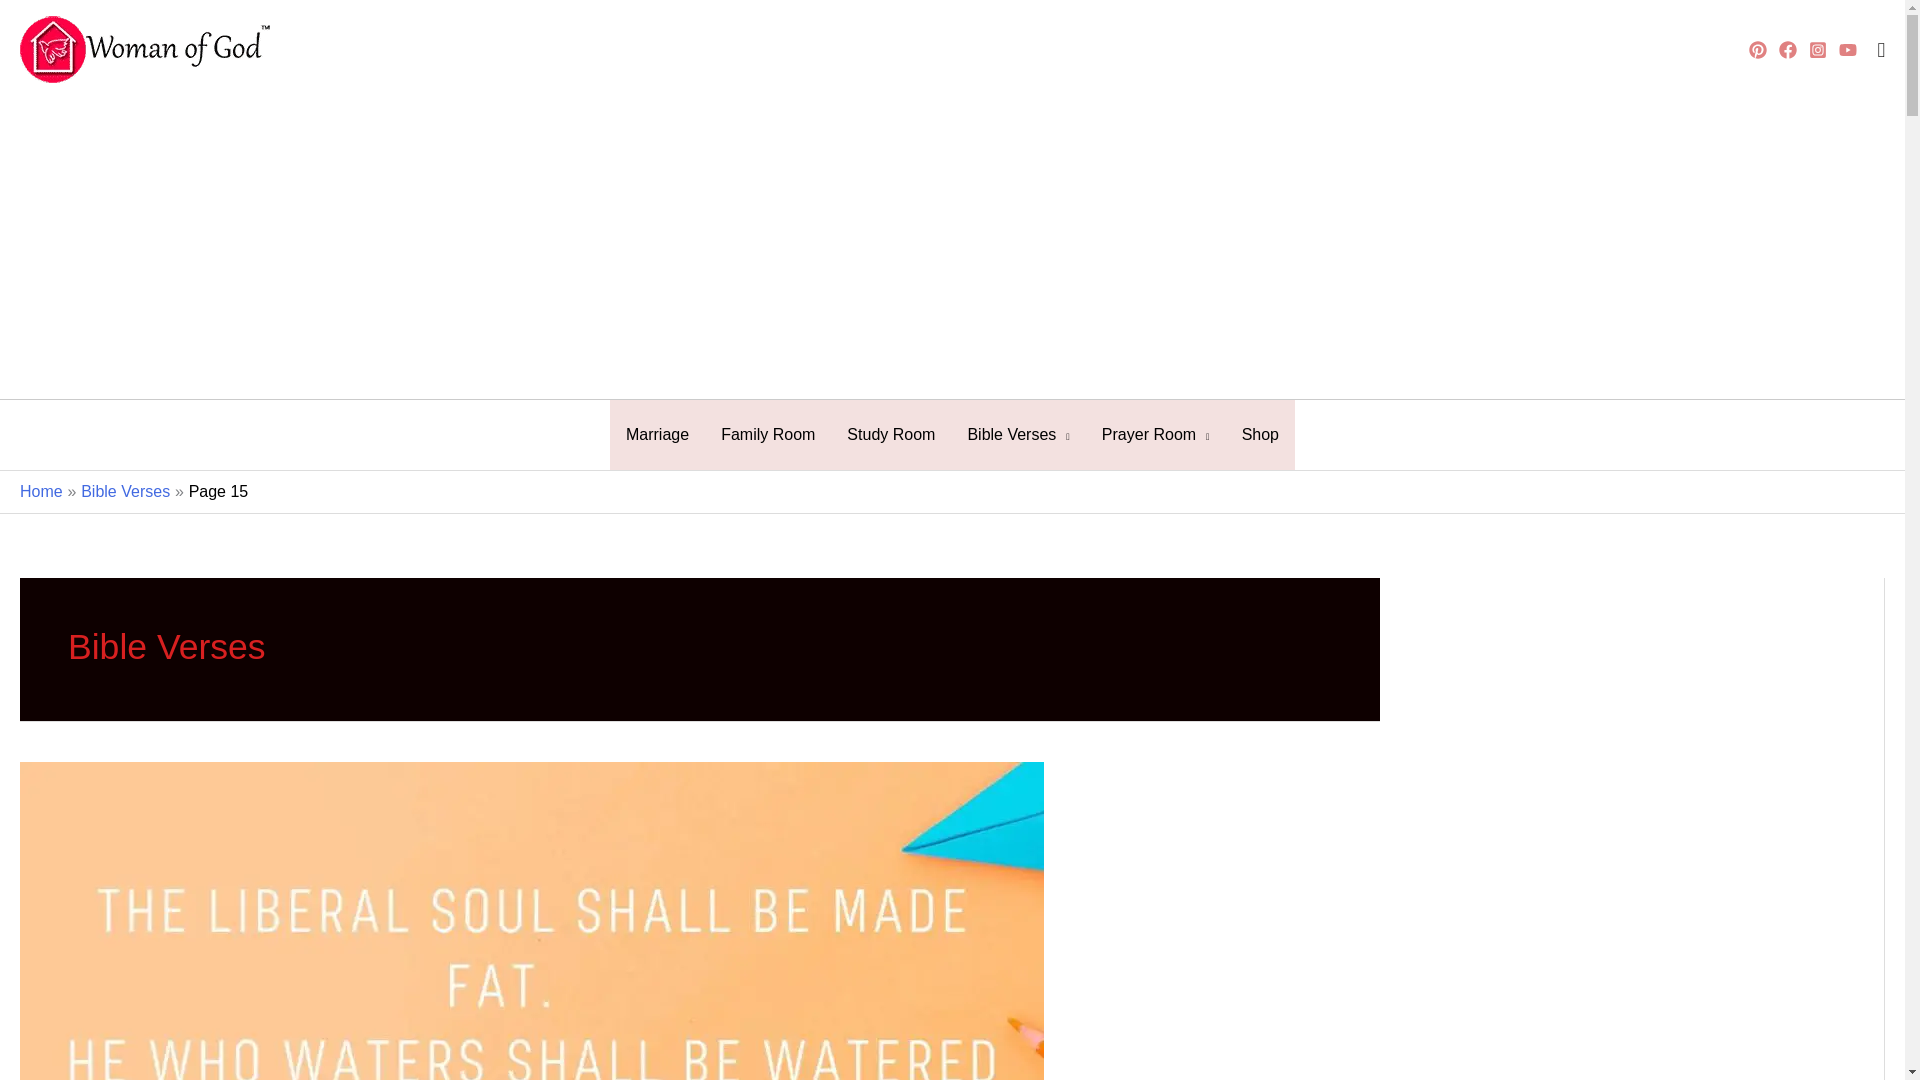  Describe the element at coordinates (768, 434) in the screenshot. I see `Family Room` at that location.